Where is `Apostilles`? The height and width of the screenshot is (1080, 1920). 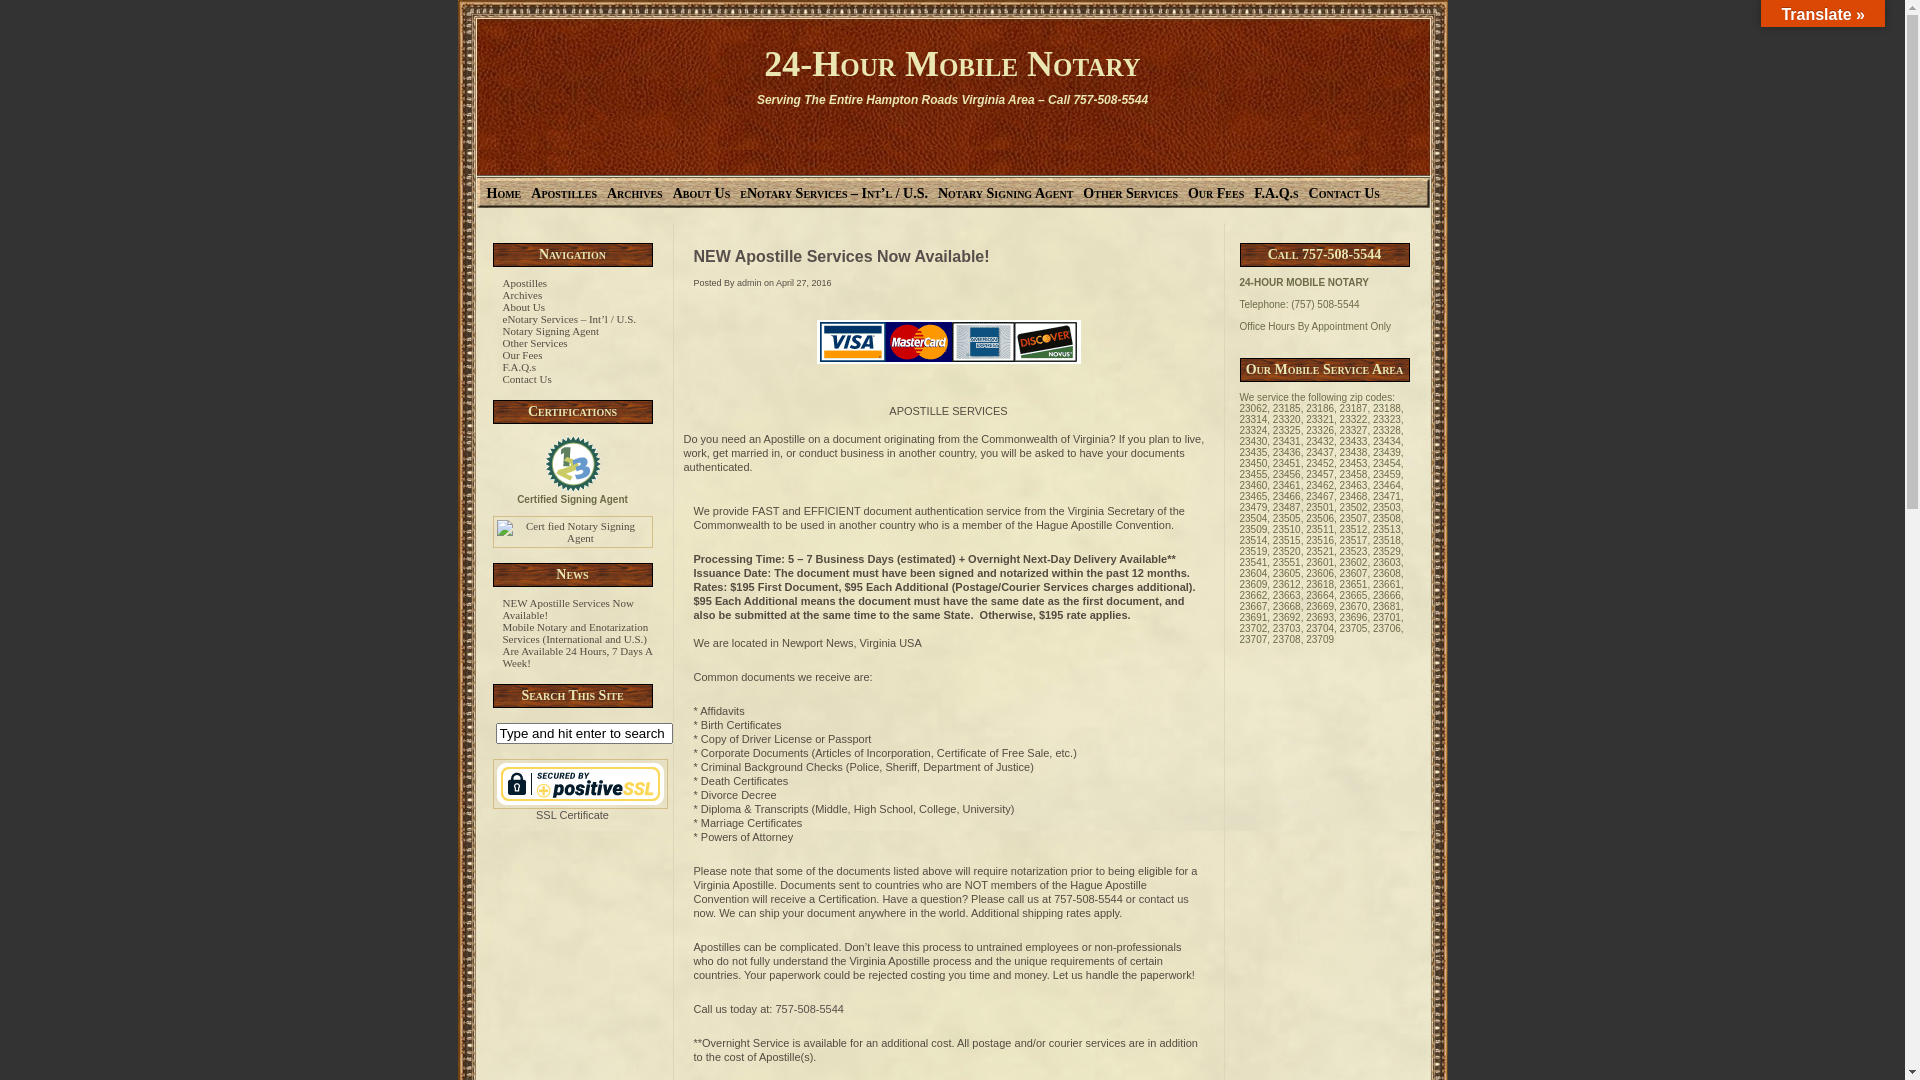 Apostilles is located at coordinates (524, 283).